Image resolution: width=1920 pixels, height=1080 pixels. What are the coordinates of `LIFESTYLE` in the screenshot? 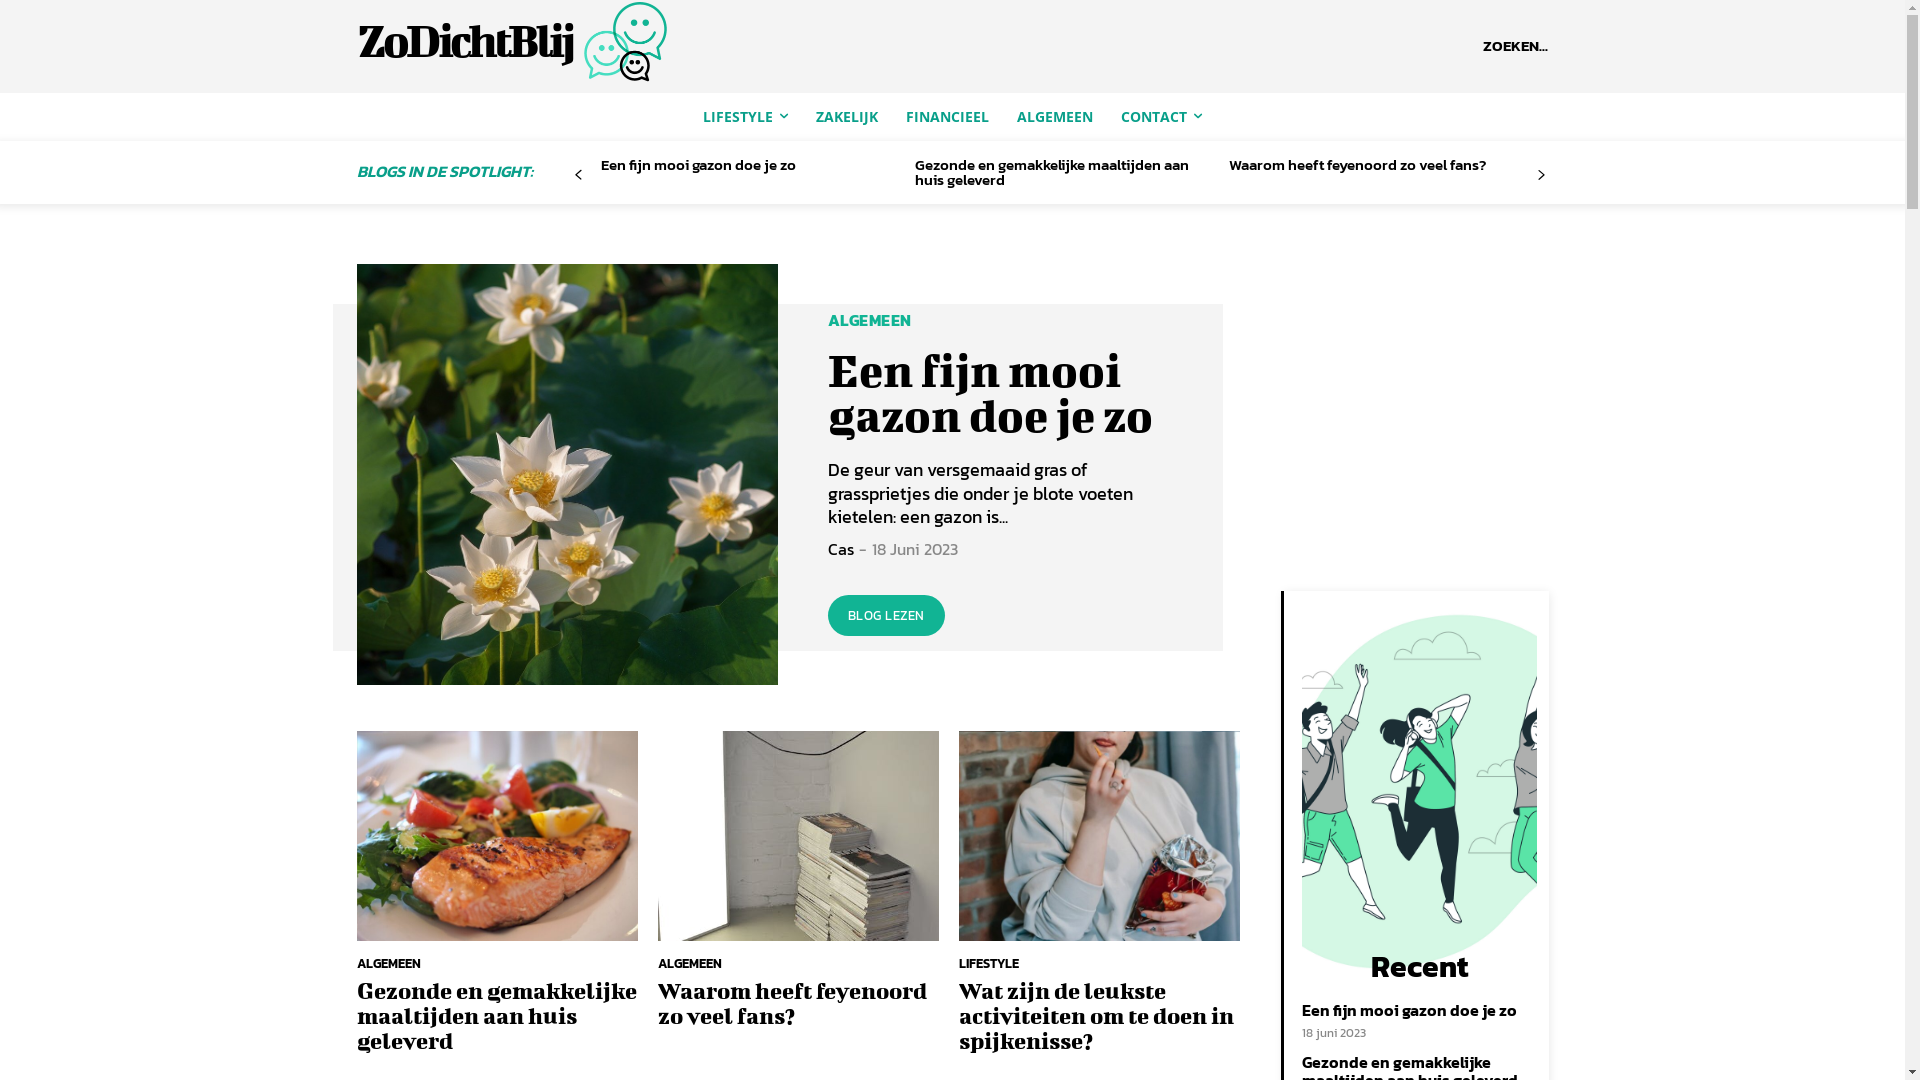 It's located at (989, 964).